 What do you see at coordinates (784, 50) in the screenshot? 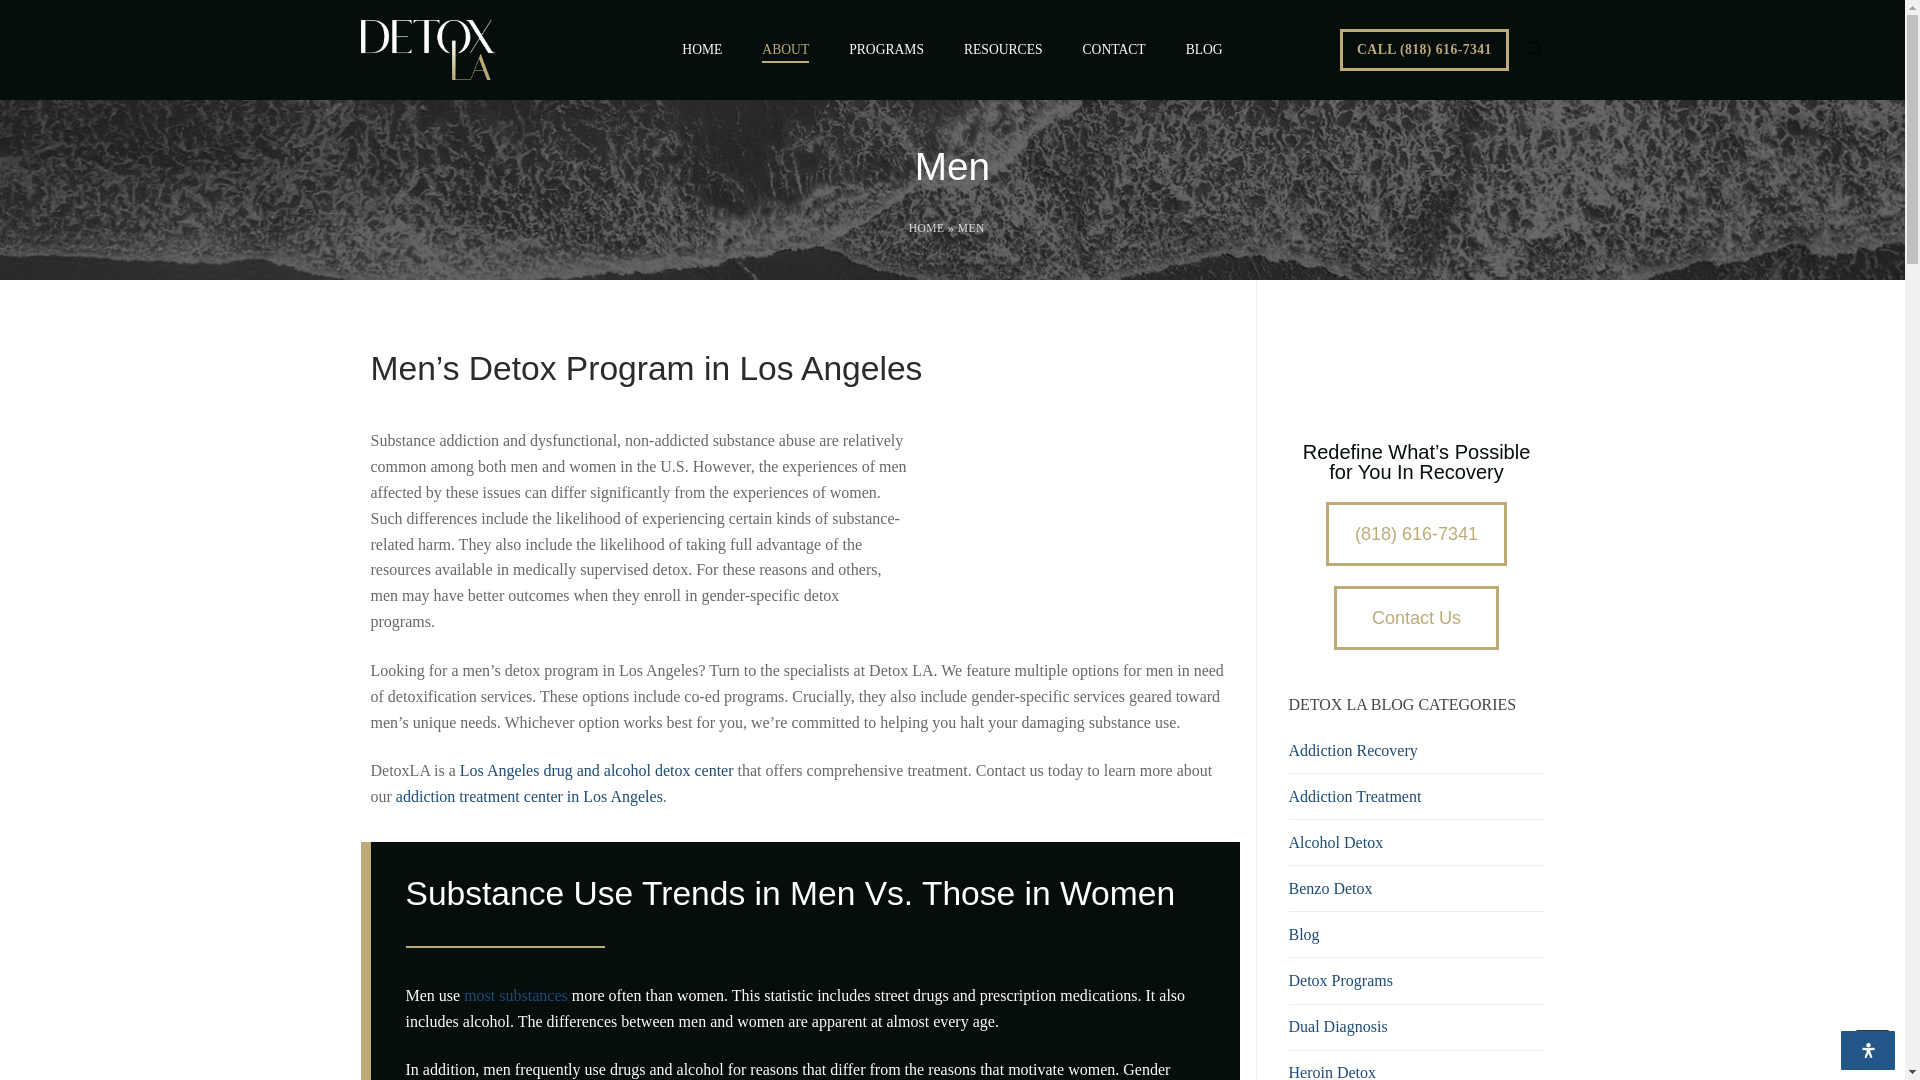
I see `ABOUT` at bounding box center [784, 50].